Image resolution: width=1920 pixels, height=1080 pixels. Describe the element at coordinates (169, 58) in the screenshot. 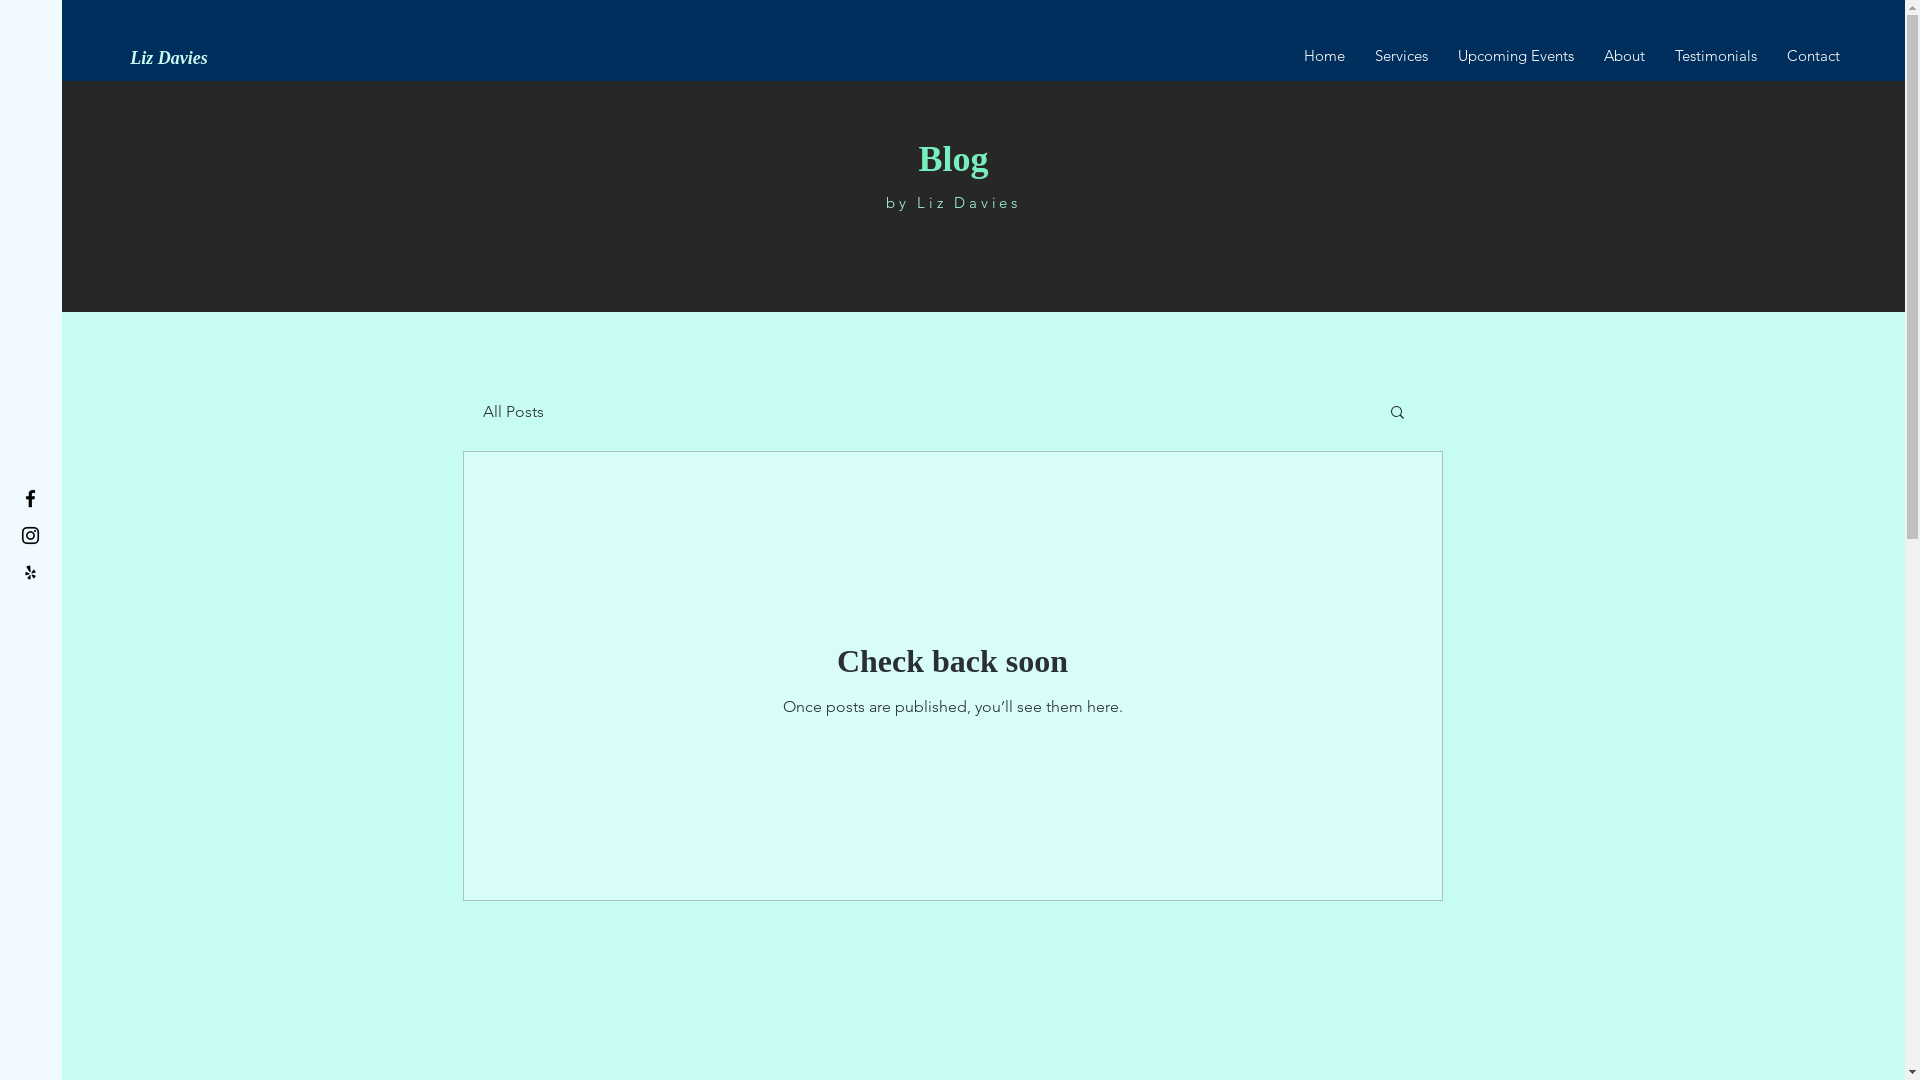

I see `Liz Davies` at that location.